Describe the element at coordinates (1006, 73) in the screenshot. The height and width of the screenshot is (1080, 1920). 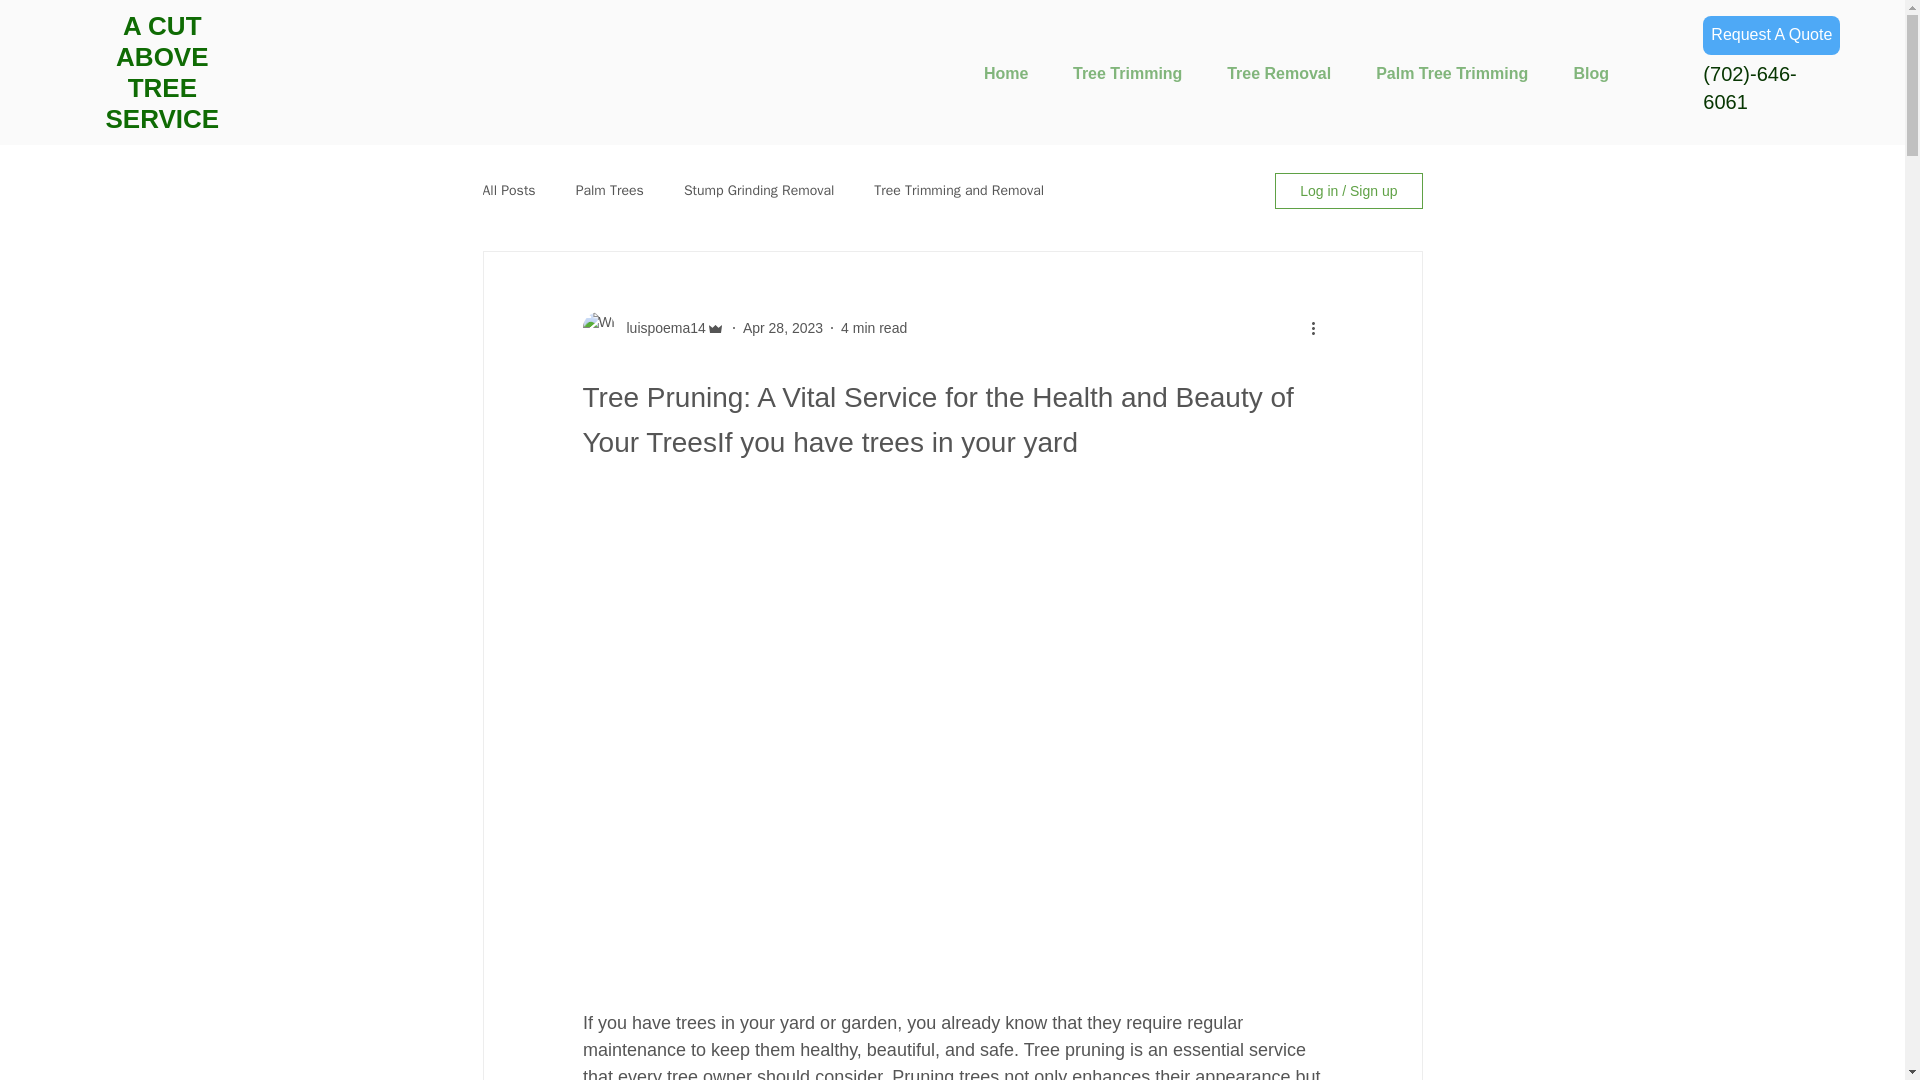
I see `Home` at that location.